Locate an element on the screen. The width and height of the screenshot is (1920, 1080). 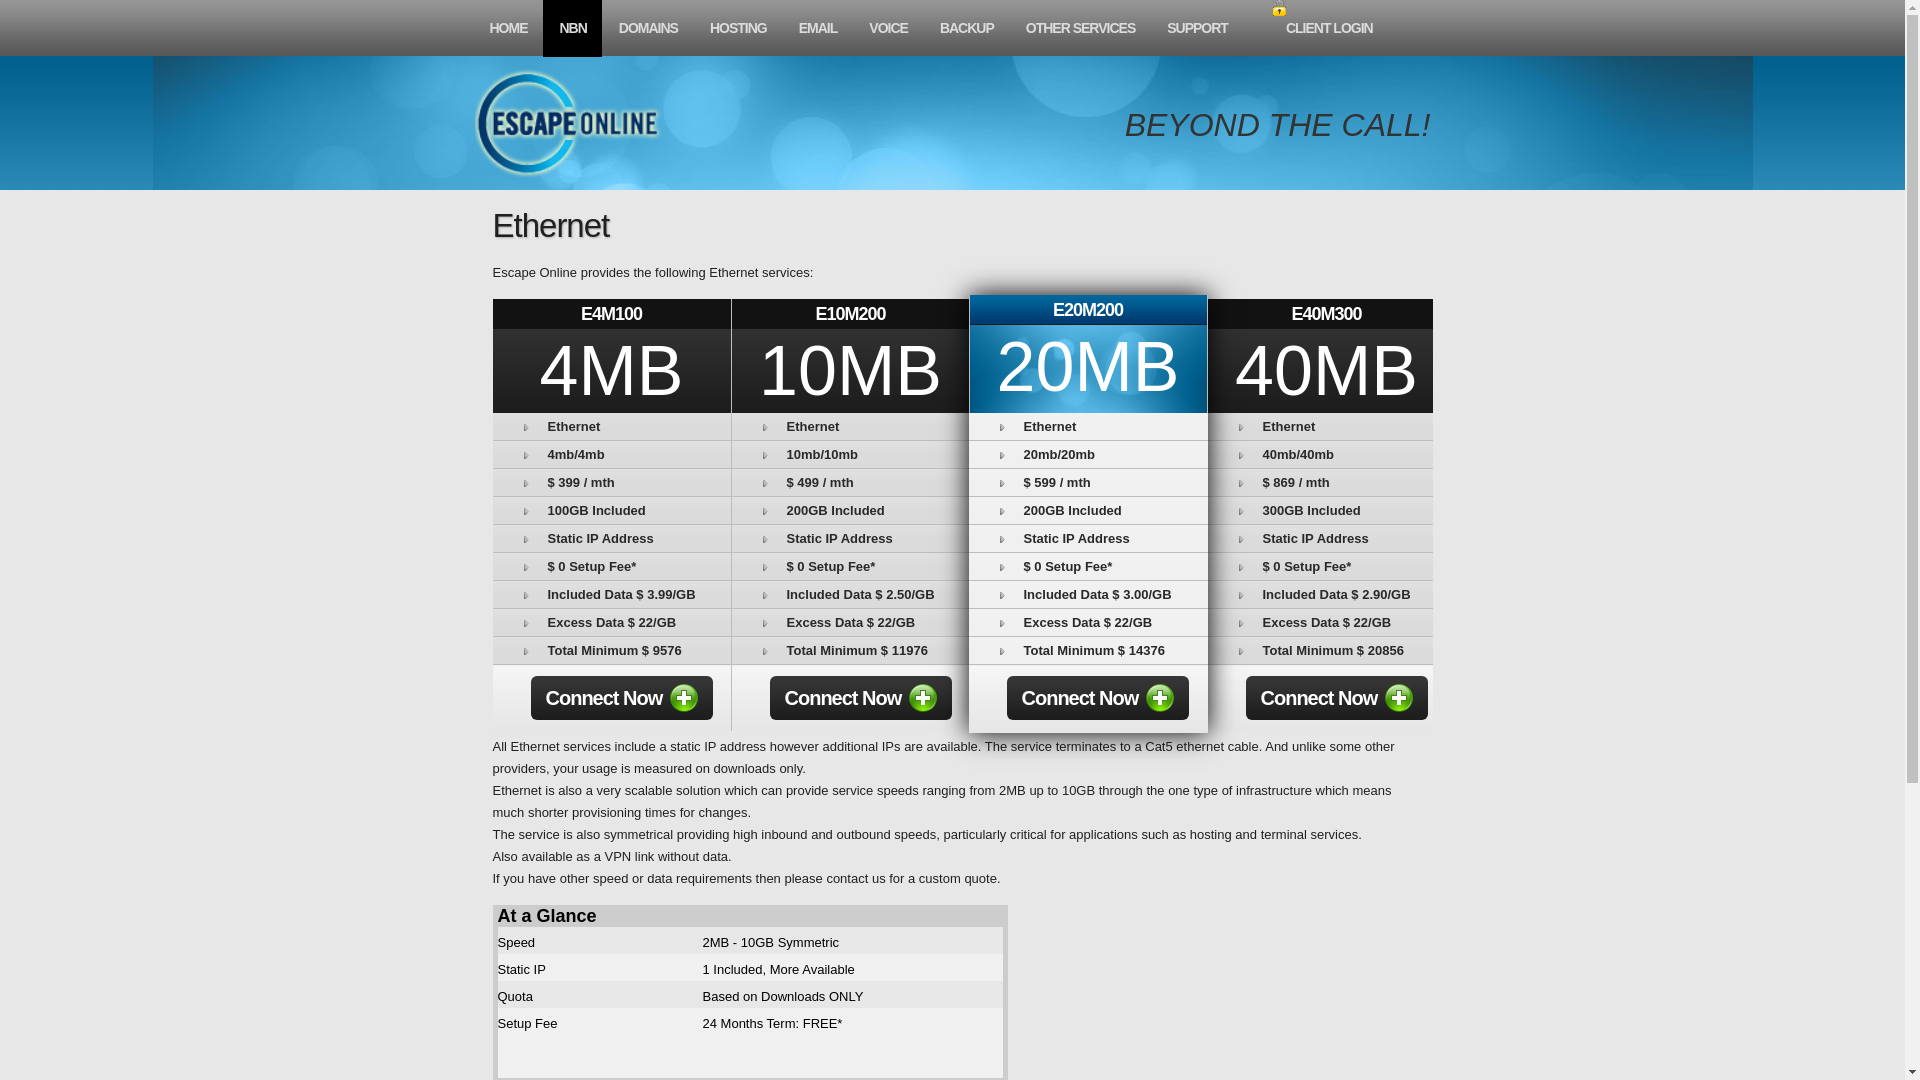
Excess Data $ 22/GB is located at coordinates (851, 622).